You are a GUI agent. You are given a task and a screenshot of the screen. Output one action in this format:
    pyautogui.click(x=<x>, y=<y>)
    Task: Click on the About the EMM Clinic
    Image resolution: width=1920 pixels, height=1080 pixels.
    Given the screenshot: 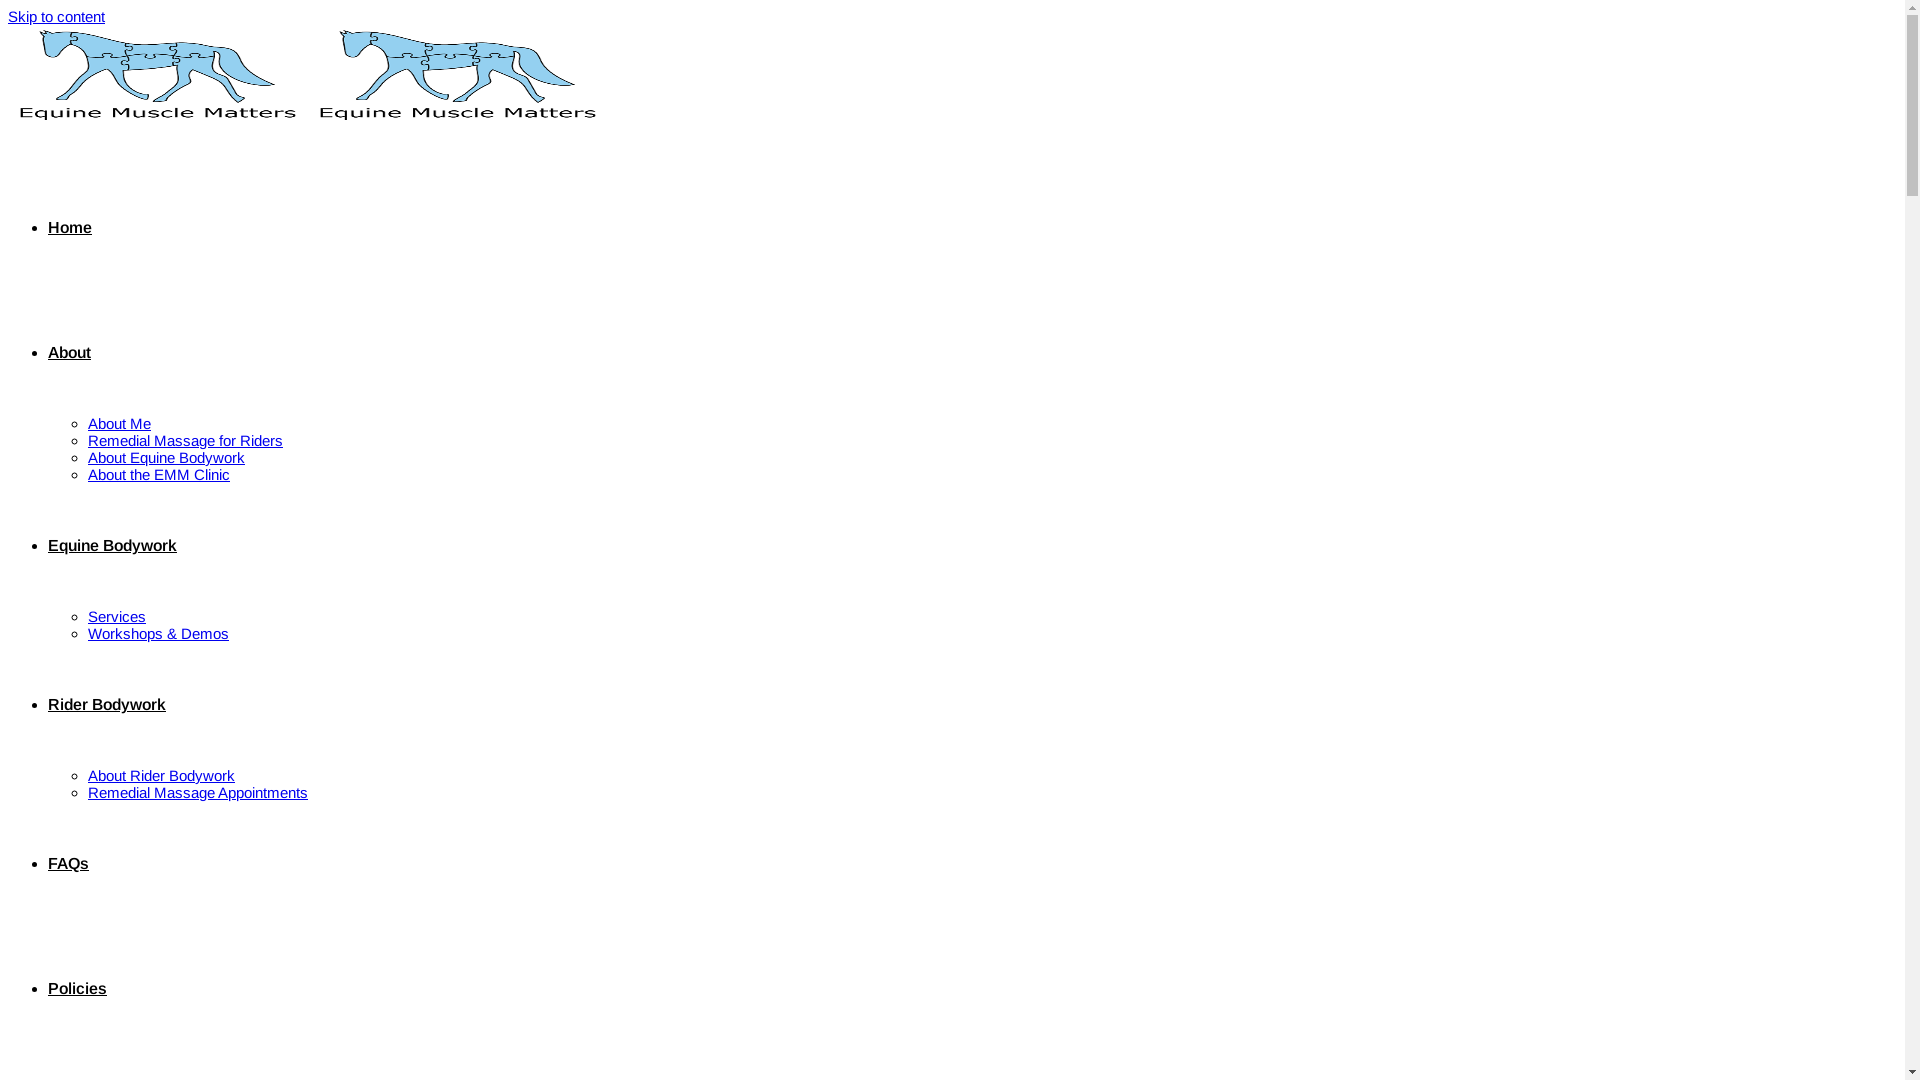 What is the action you would take?
    pyautogui.click(x=159, y=474)
    